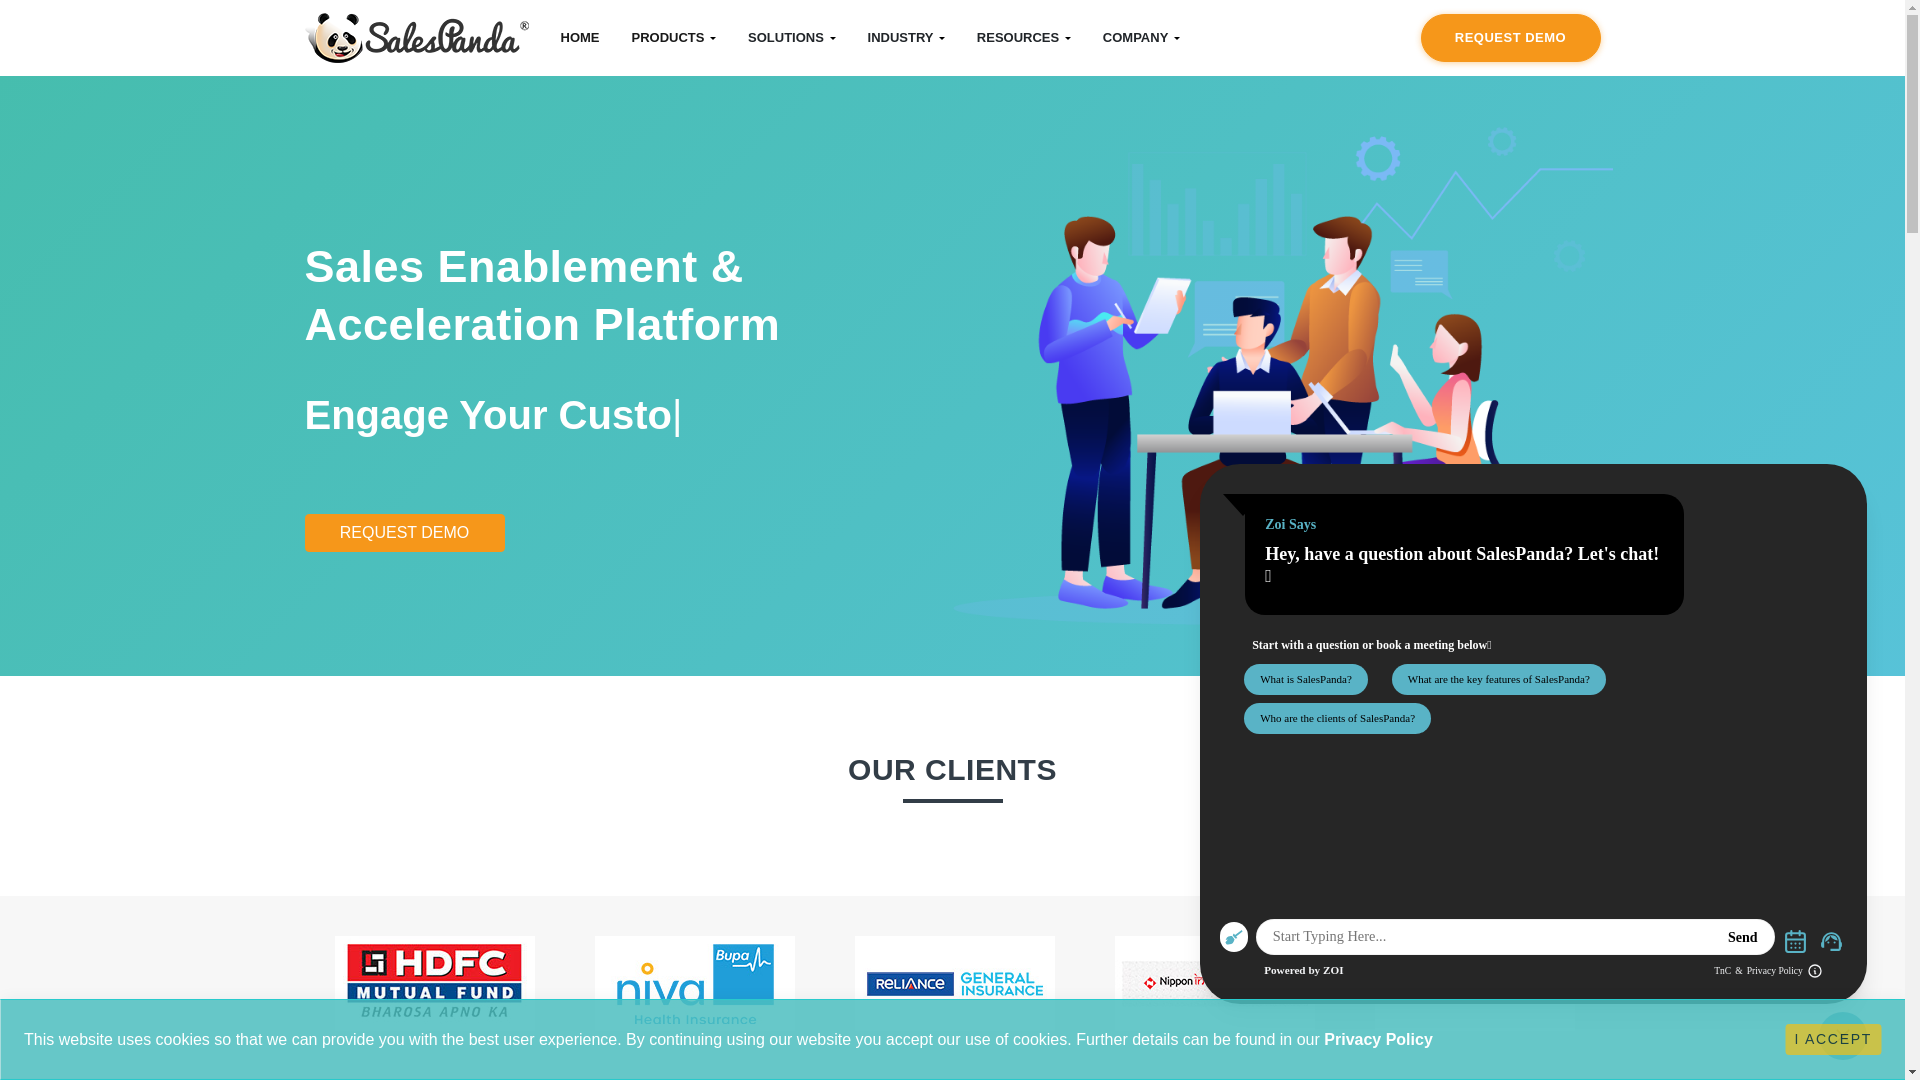 The image size is (1920, 1080). What do you see at coordinates (790, 38) in the screenshot?
I see `SOLUTIONS` at bounding box center [790, 38].